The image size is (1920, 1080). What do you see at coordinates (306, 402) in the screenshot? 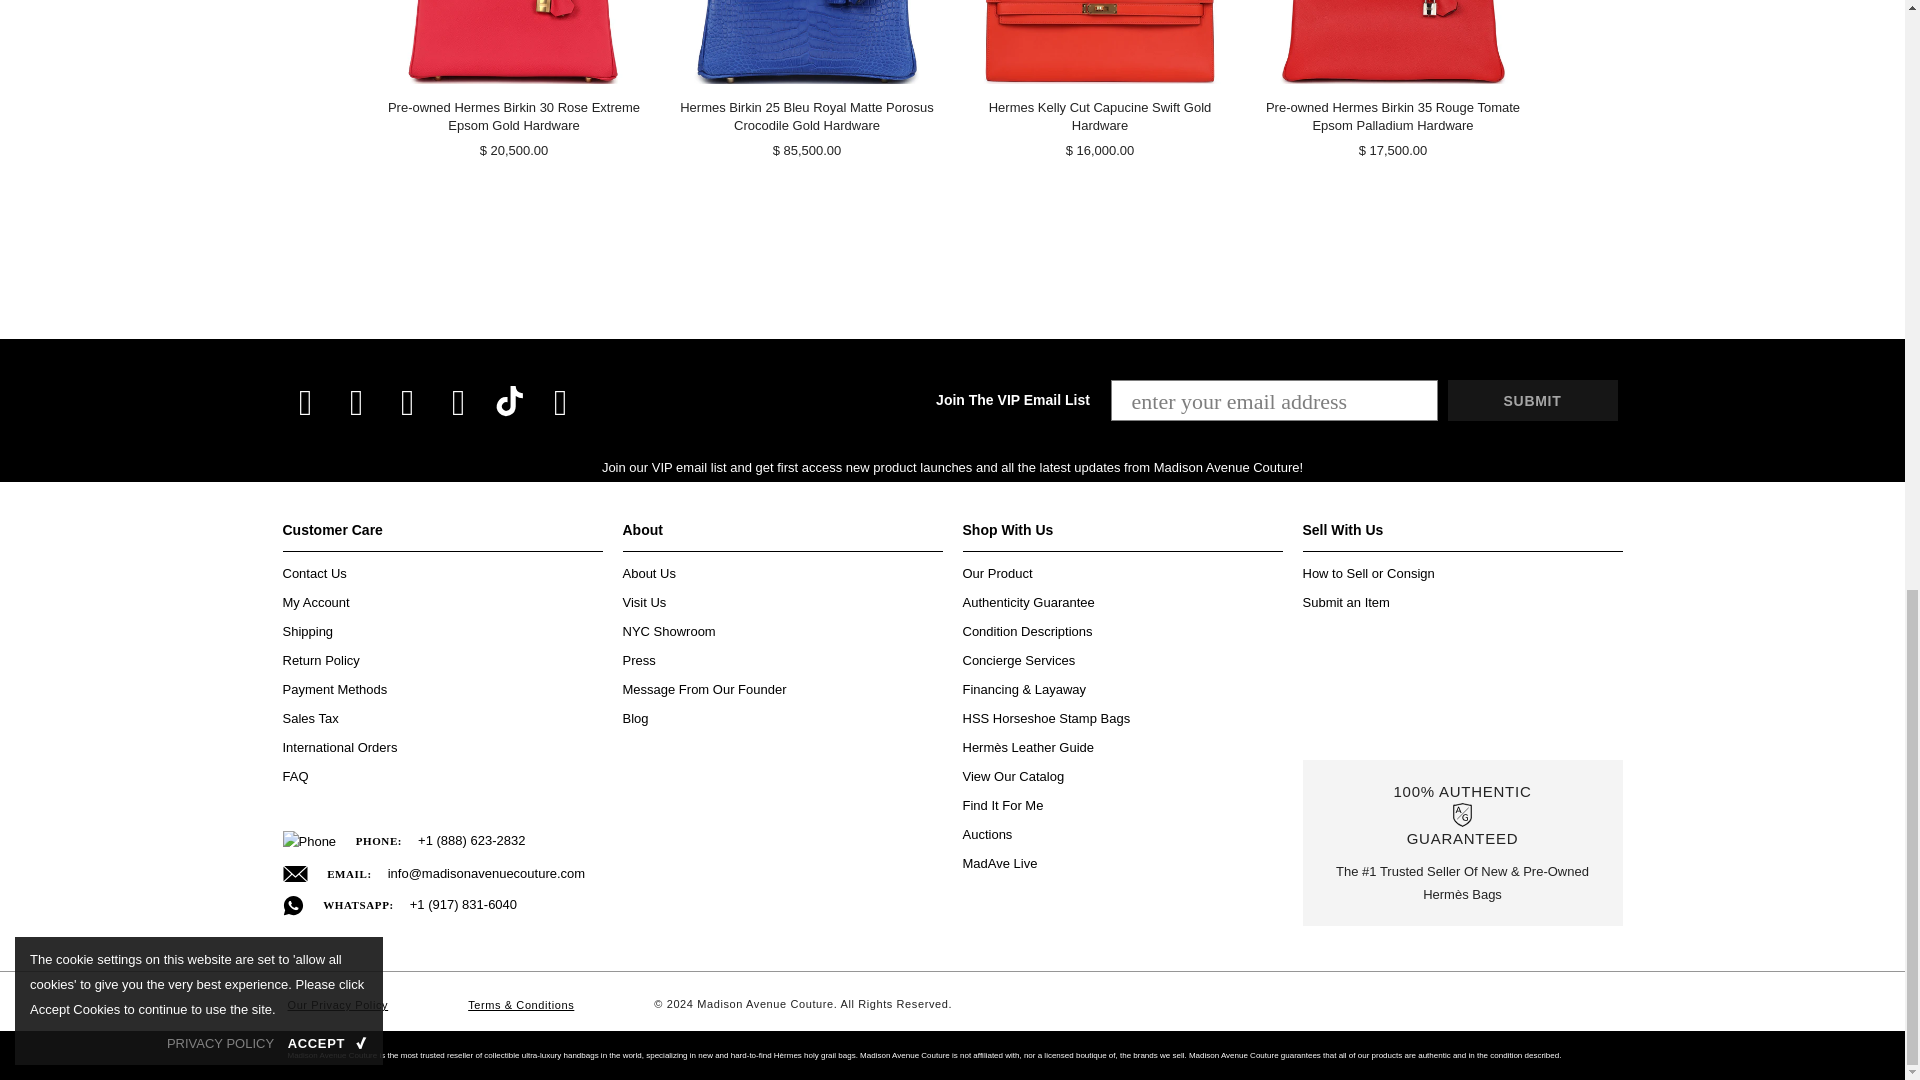
I see `Facebook` at bounding box center [306, 402].